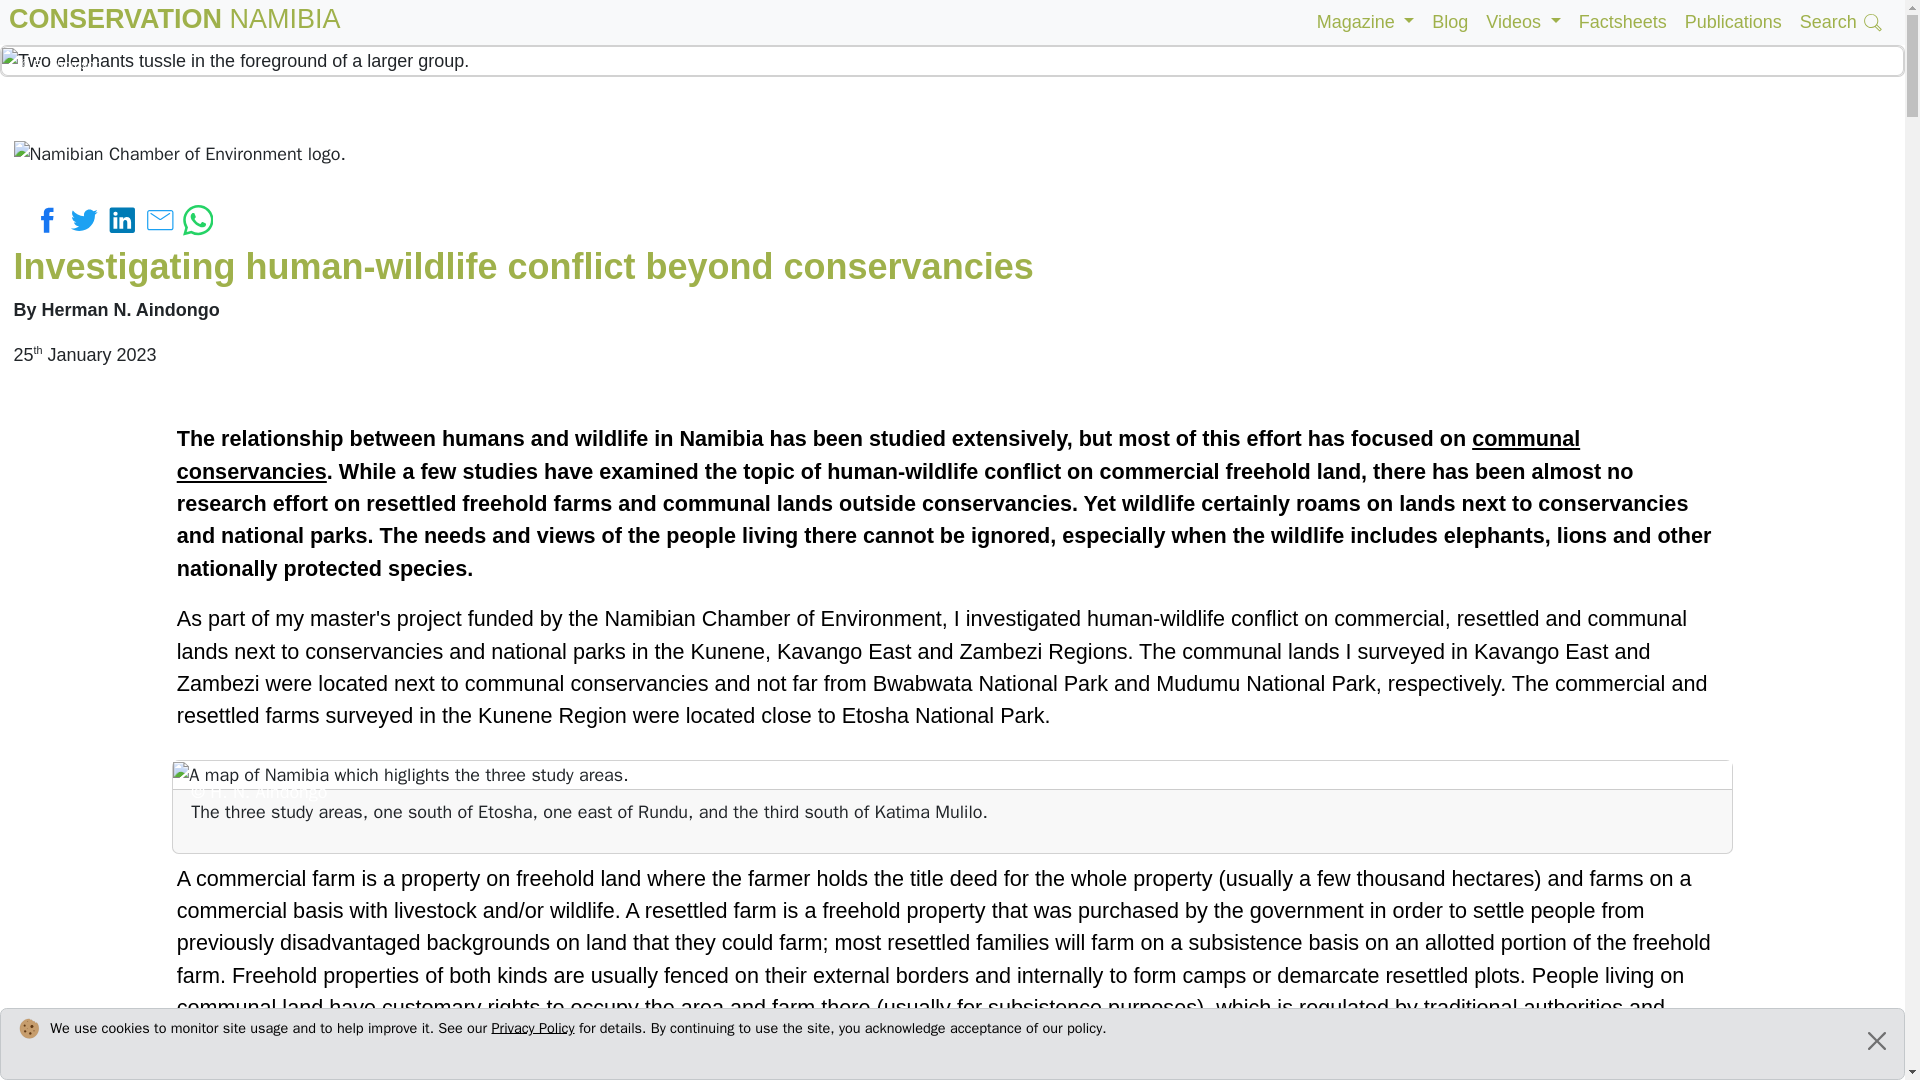 Image resolution: width=1920 pixels, height=1080 pixels. I want to click on Search, so click(1842, 22).